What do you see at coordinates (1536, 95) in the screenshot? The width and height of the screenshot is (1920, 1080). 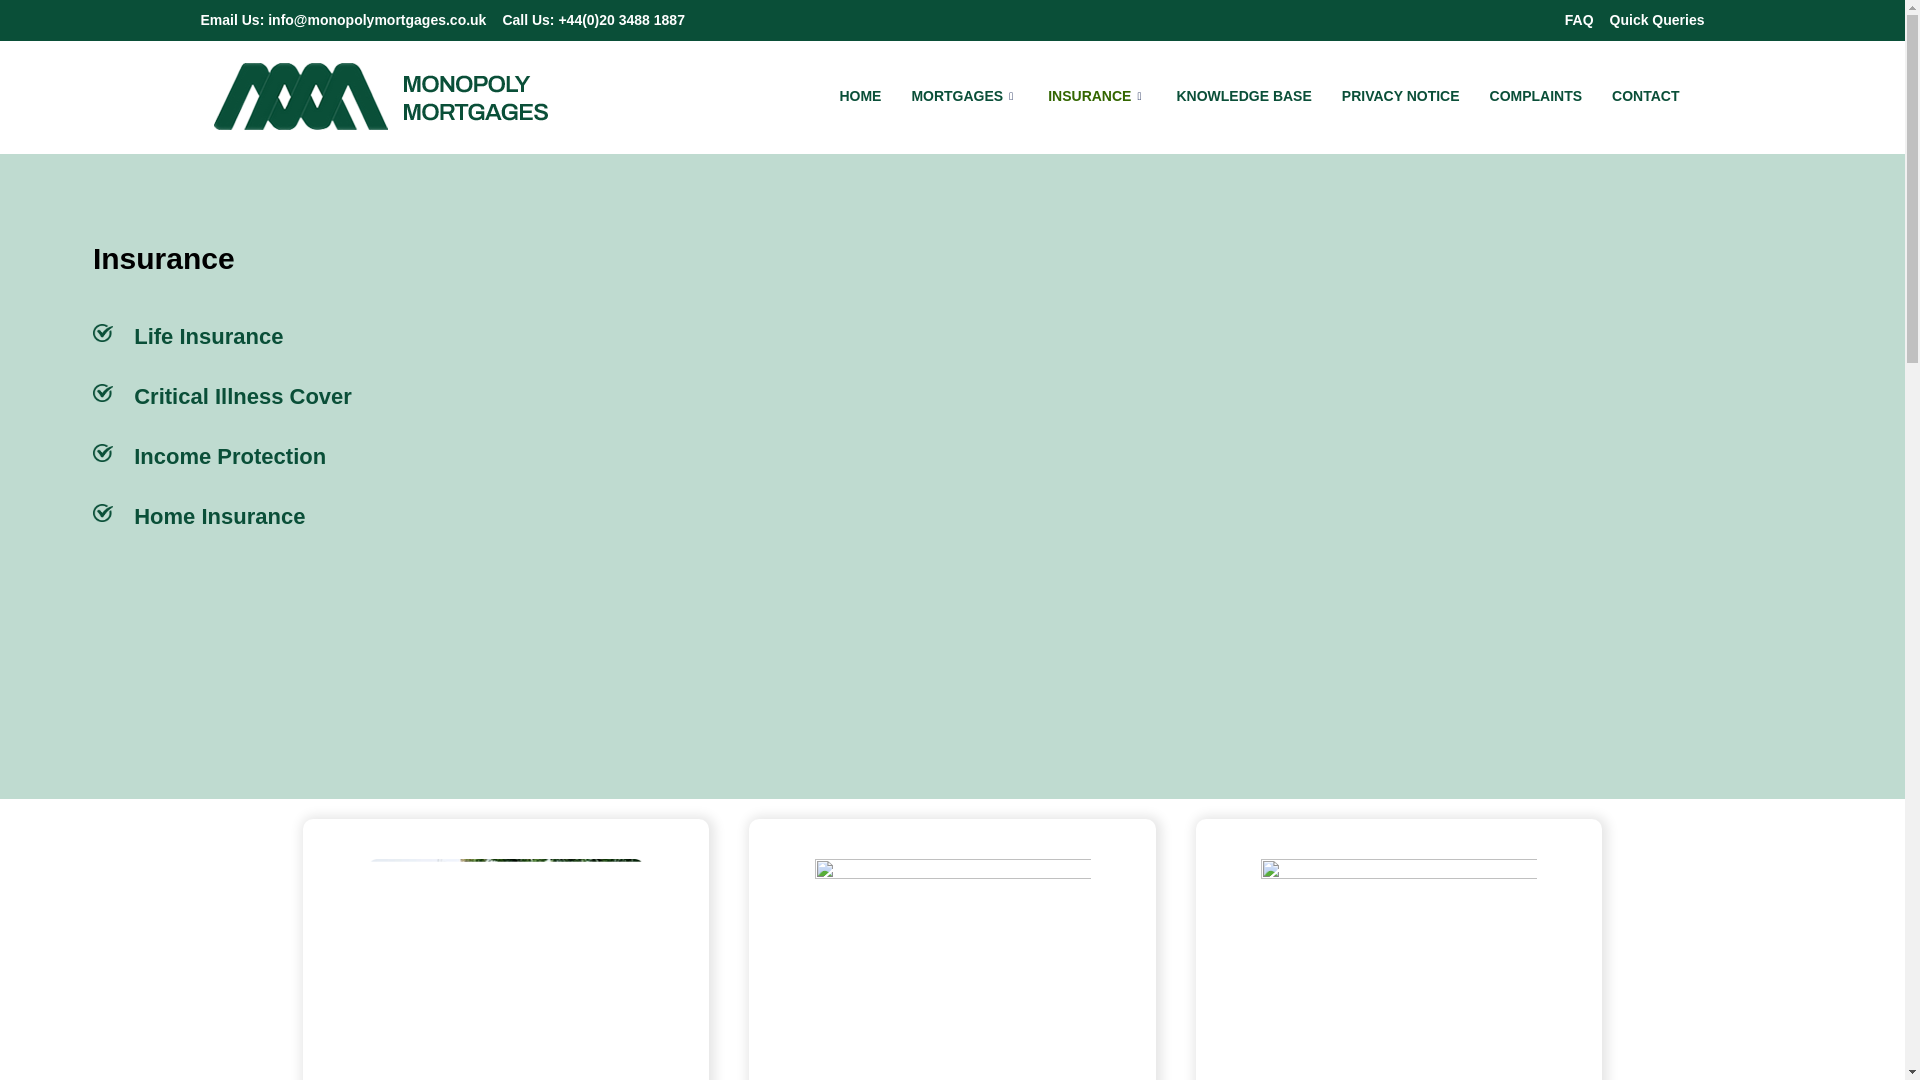 I see `COMPLAINTS` at bounding box center [1536, 95].